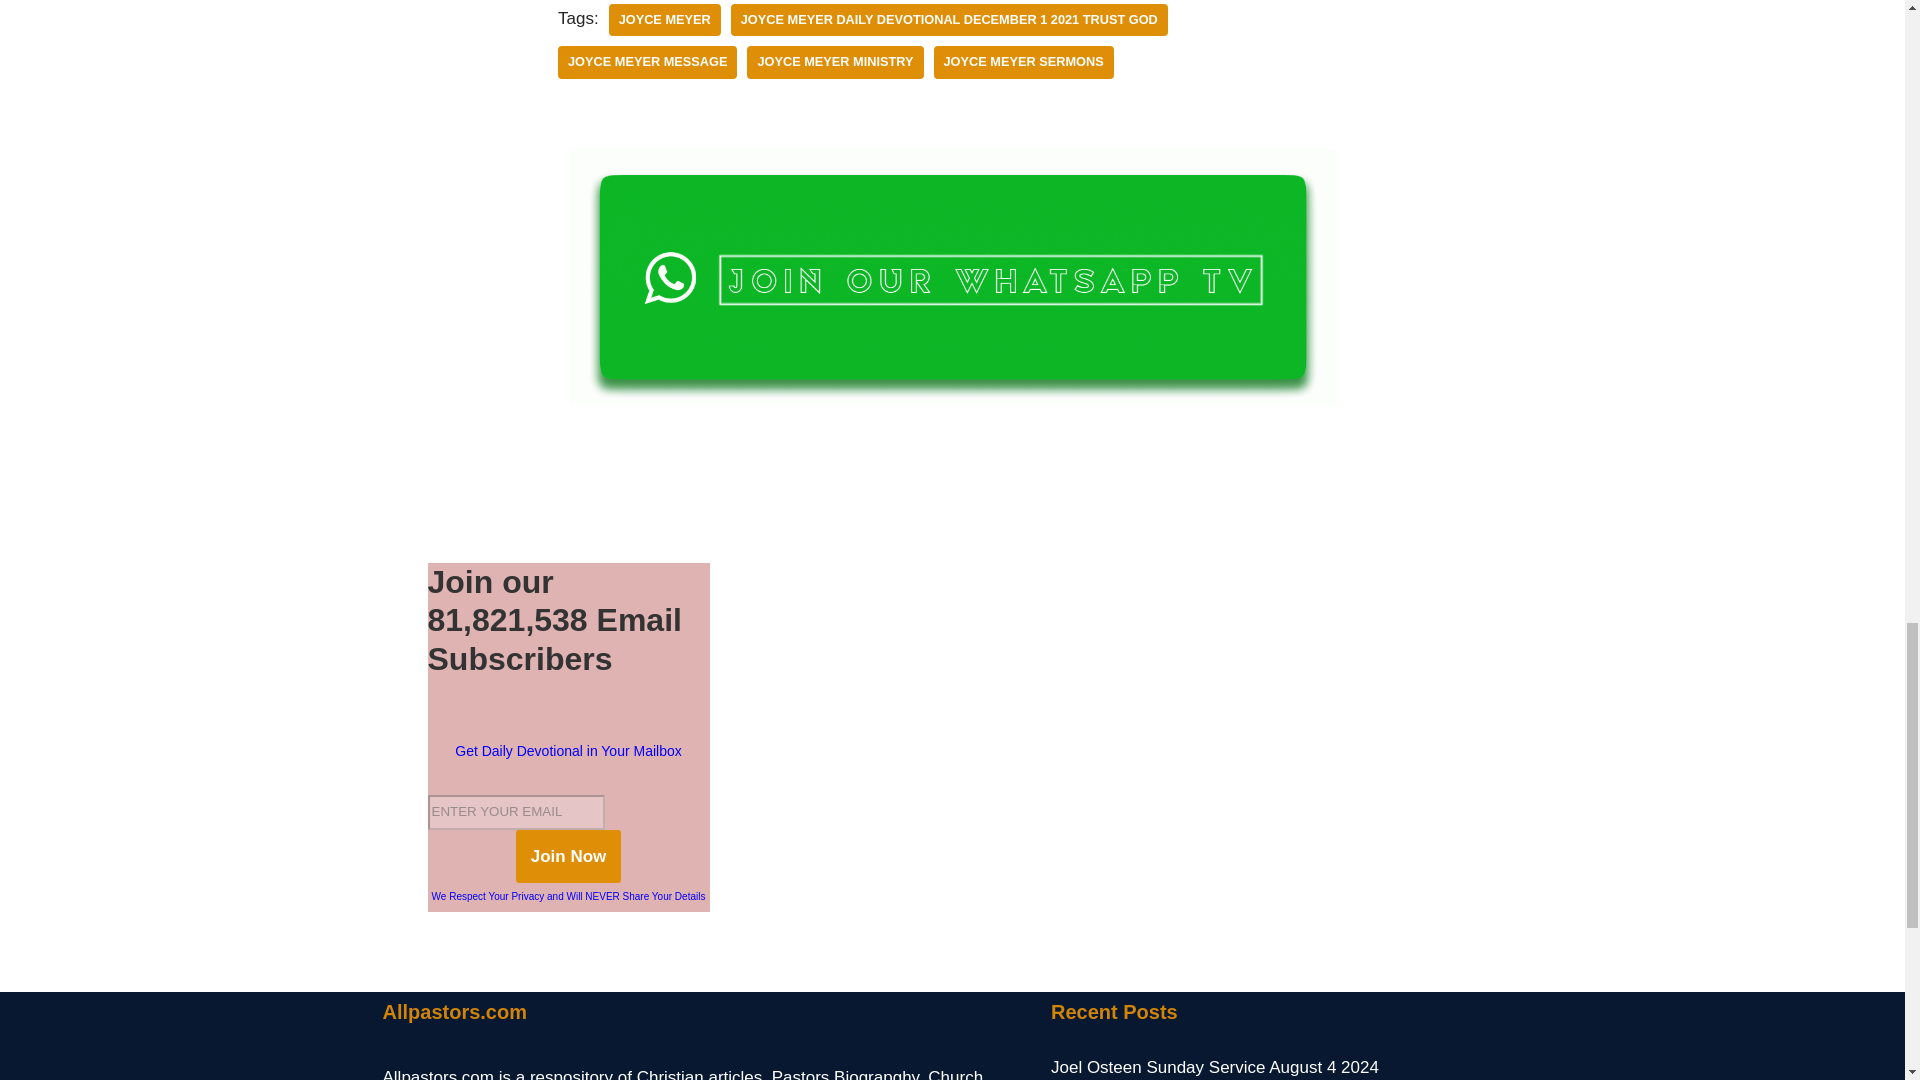 This screenshot has height=1080, width=1920. I want to click on Joyce Meyer Daily Devotional December 1 2021 Trust God, so click(949, 20).